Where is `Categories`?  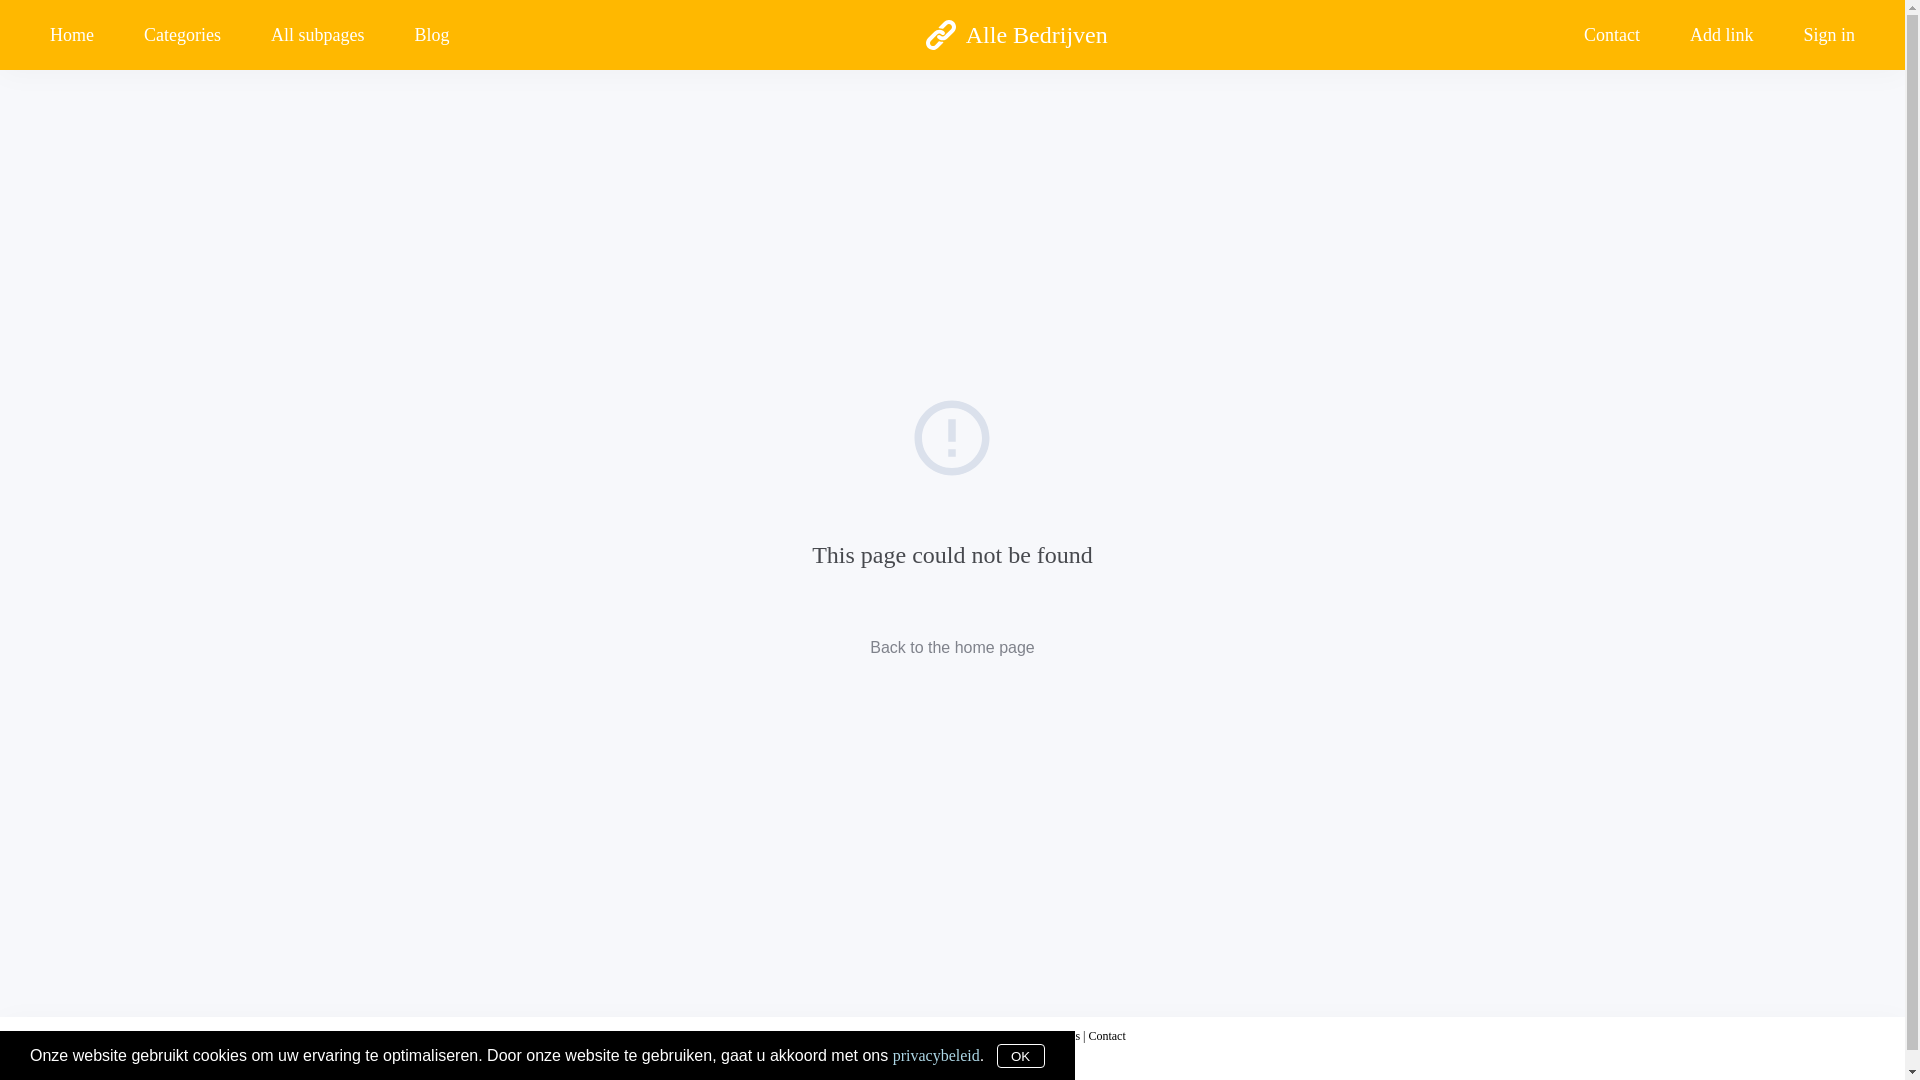
Categories is located at coordinates (182, 34).